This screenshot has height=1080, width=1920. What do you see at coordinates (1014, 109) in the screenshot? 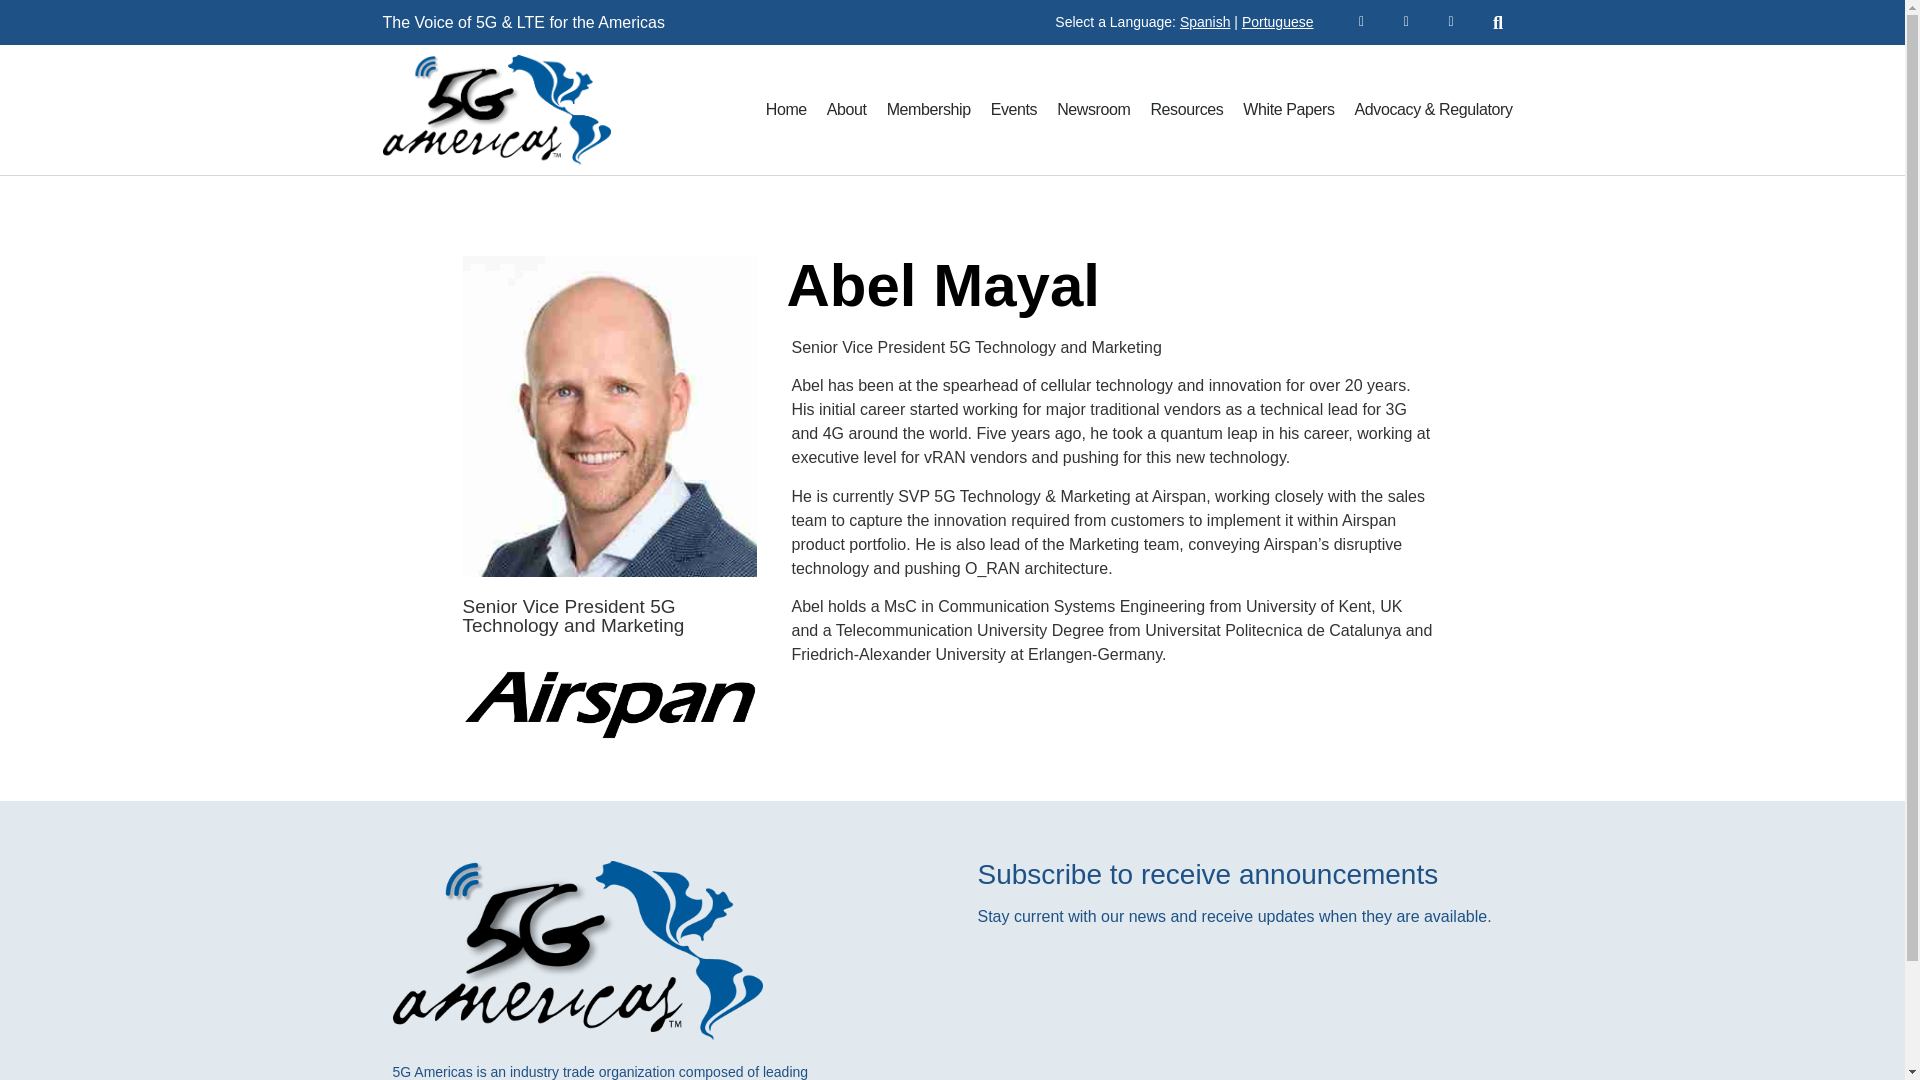
I see `Events` at bounding box center [1014, 109].